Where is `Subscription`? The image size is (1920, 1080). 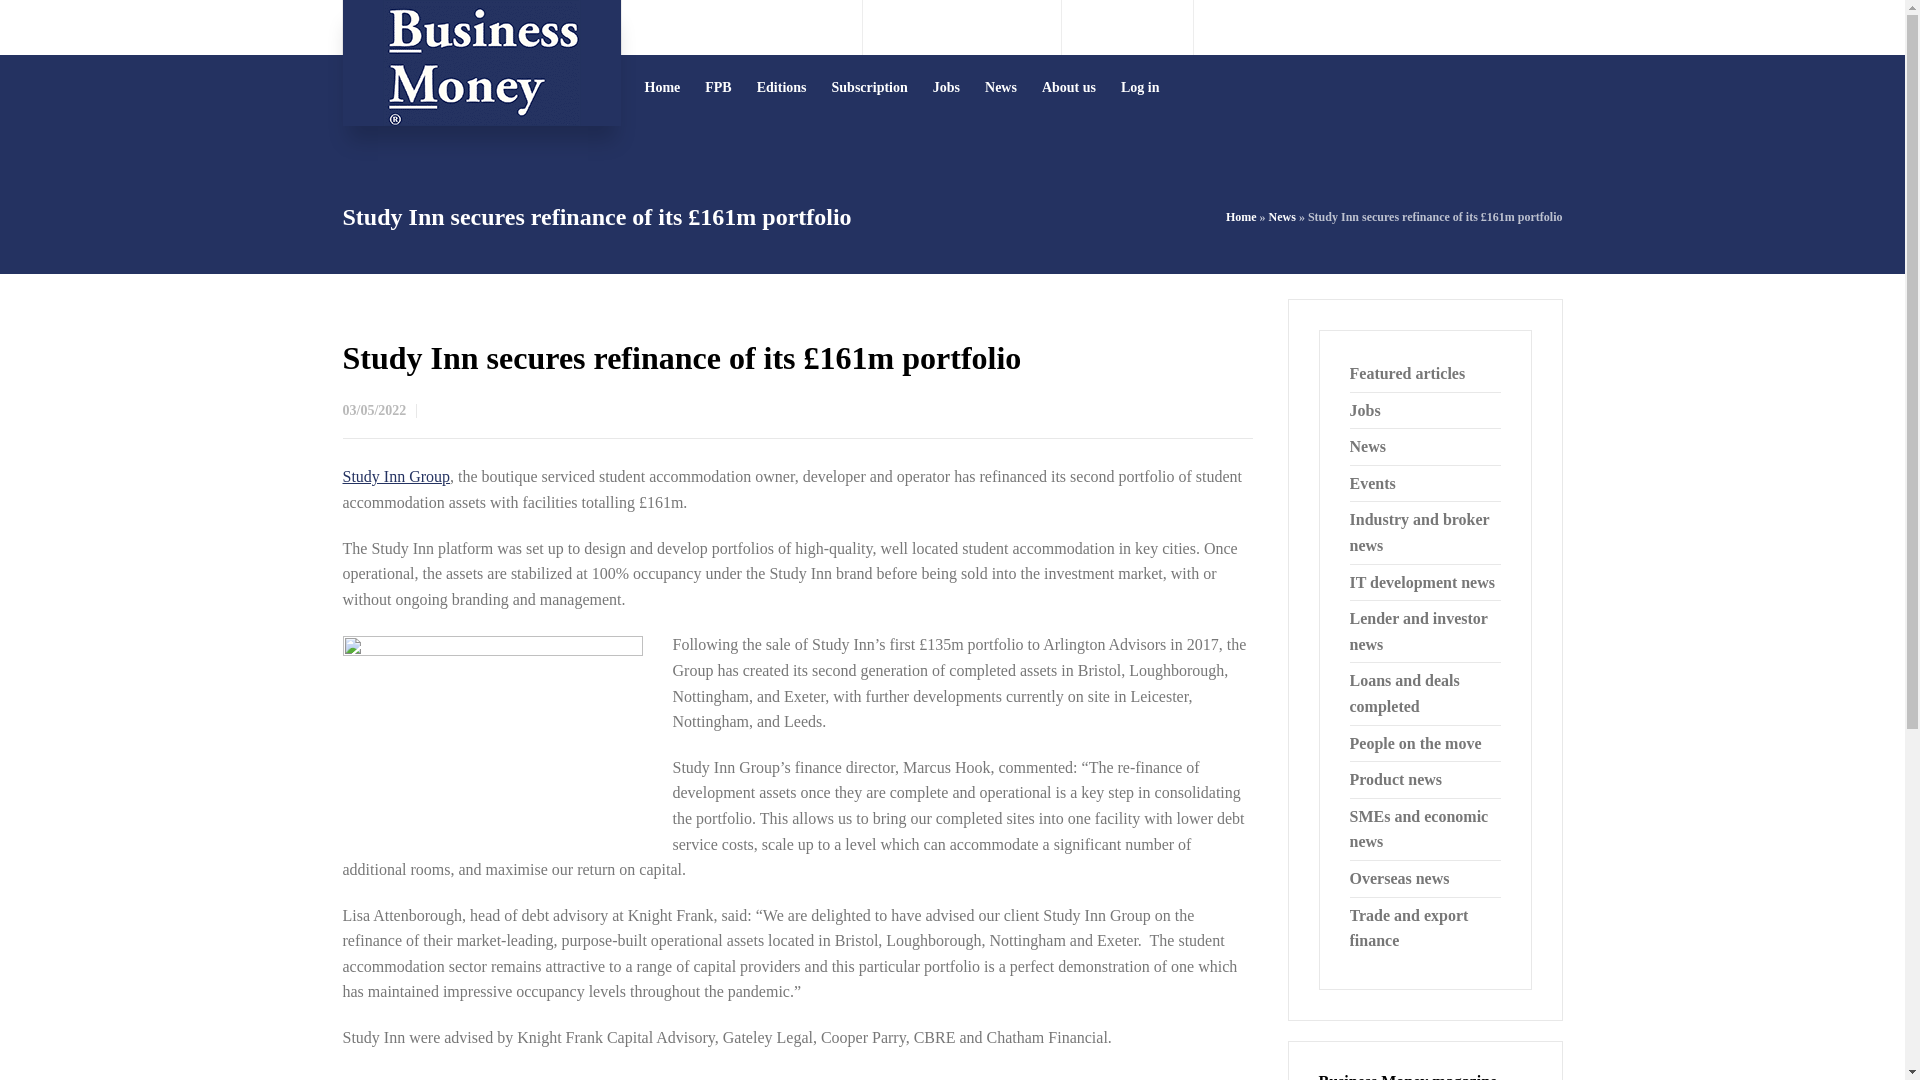 Subscription is located at coordinates (870, 87).